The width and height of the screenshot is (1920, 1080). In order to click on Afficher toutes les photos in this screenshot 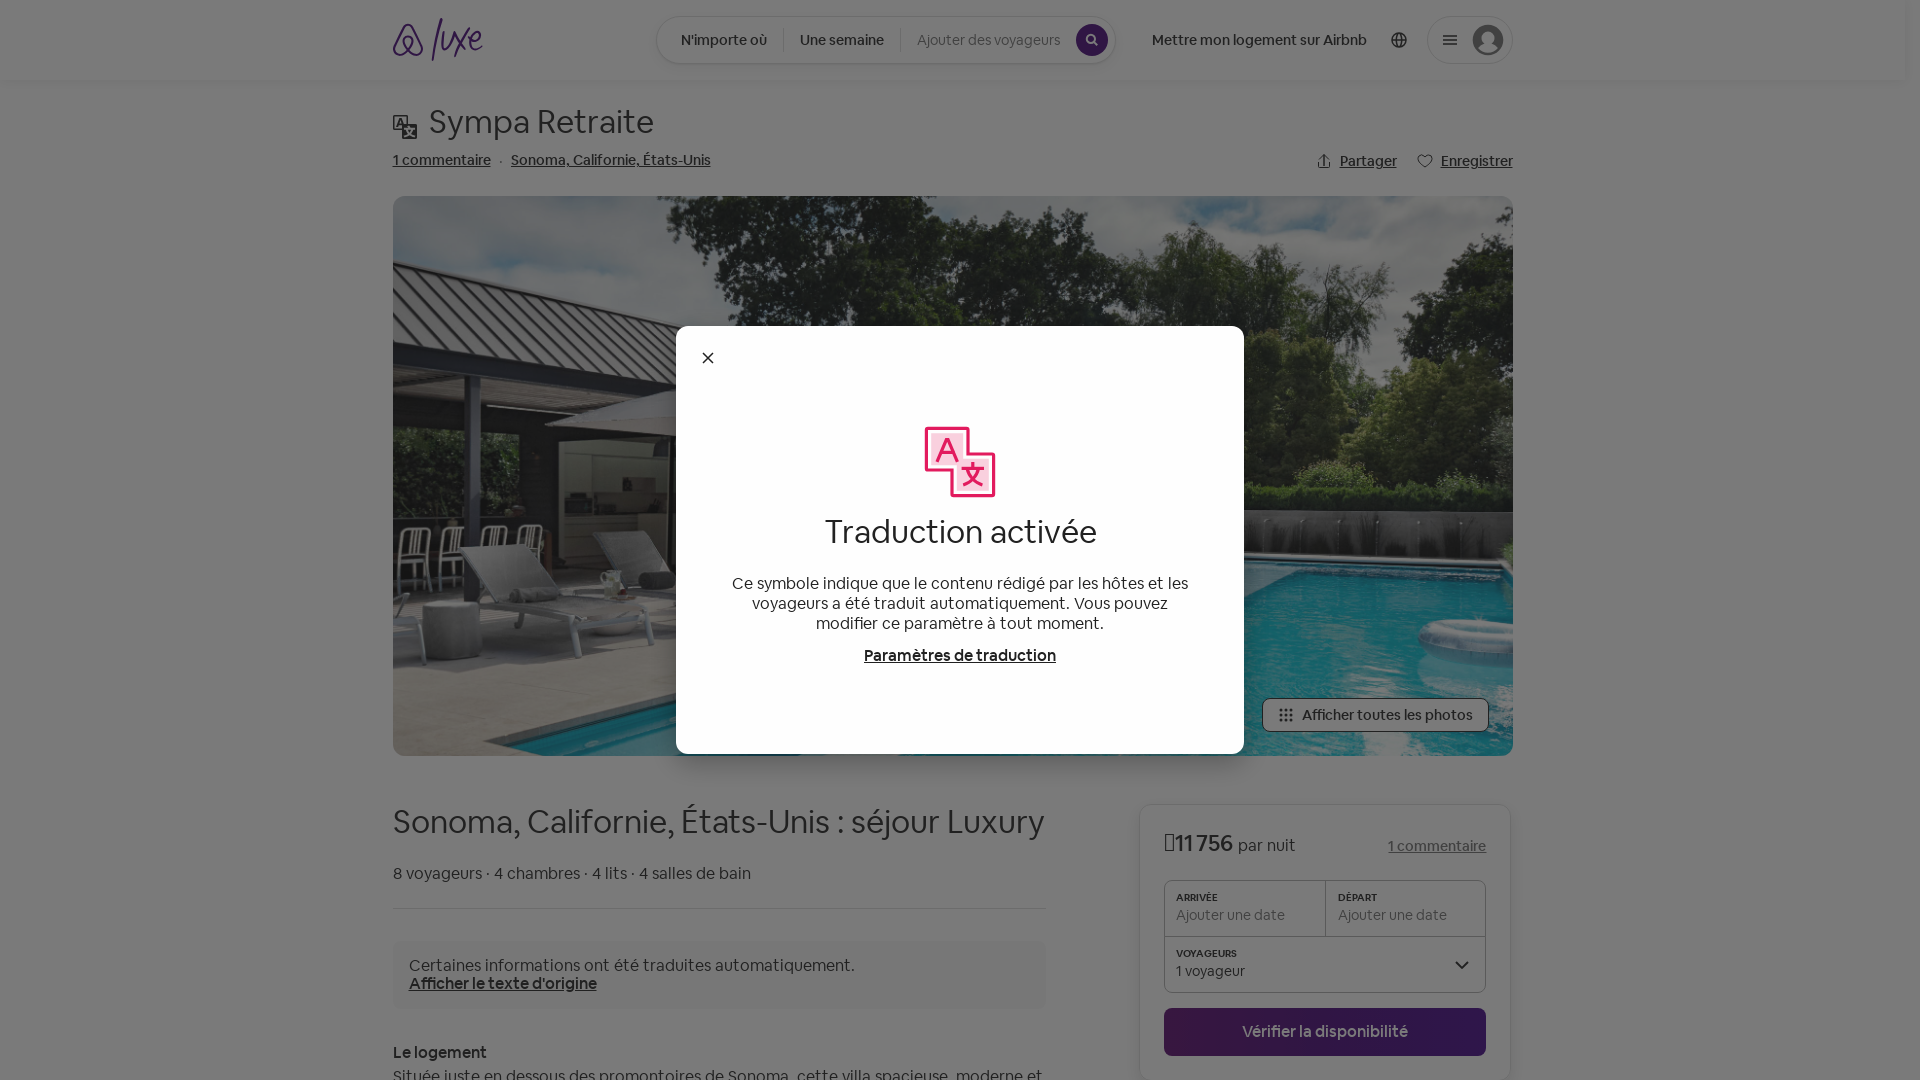, I will do `click(1376, 715)`.